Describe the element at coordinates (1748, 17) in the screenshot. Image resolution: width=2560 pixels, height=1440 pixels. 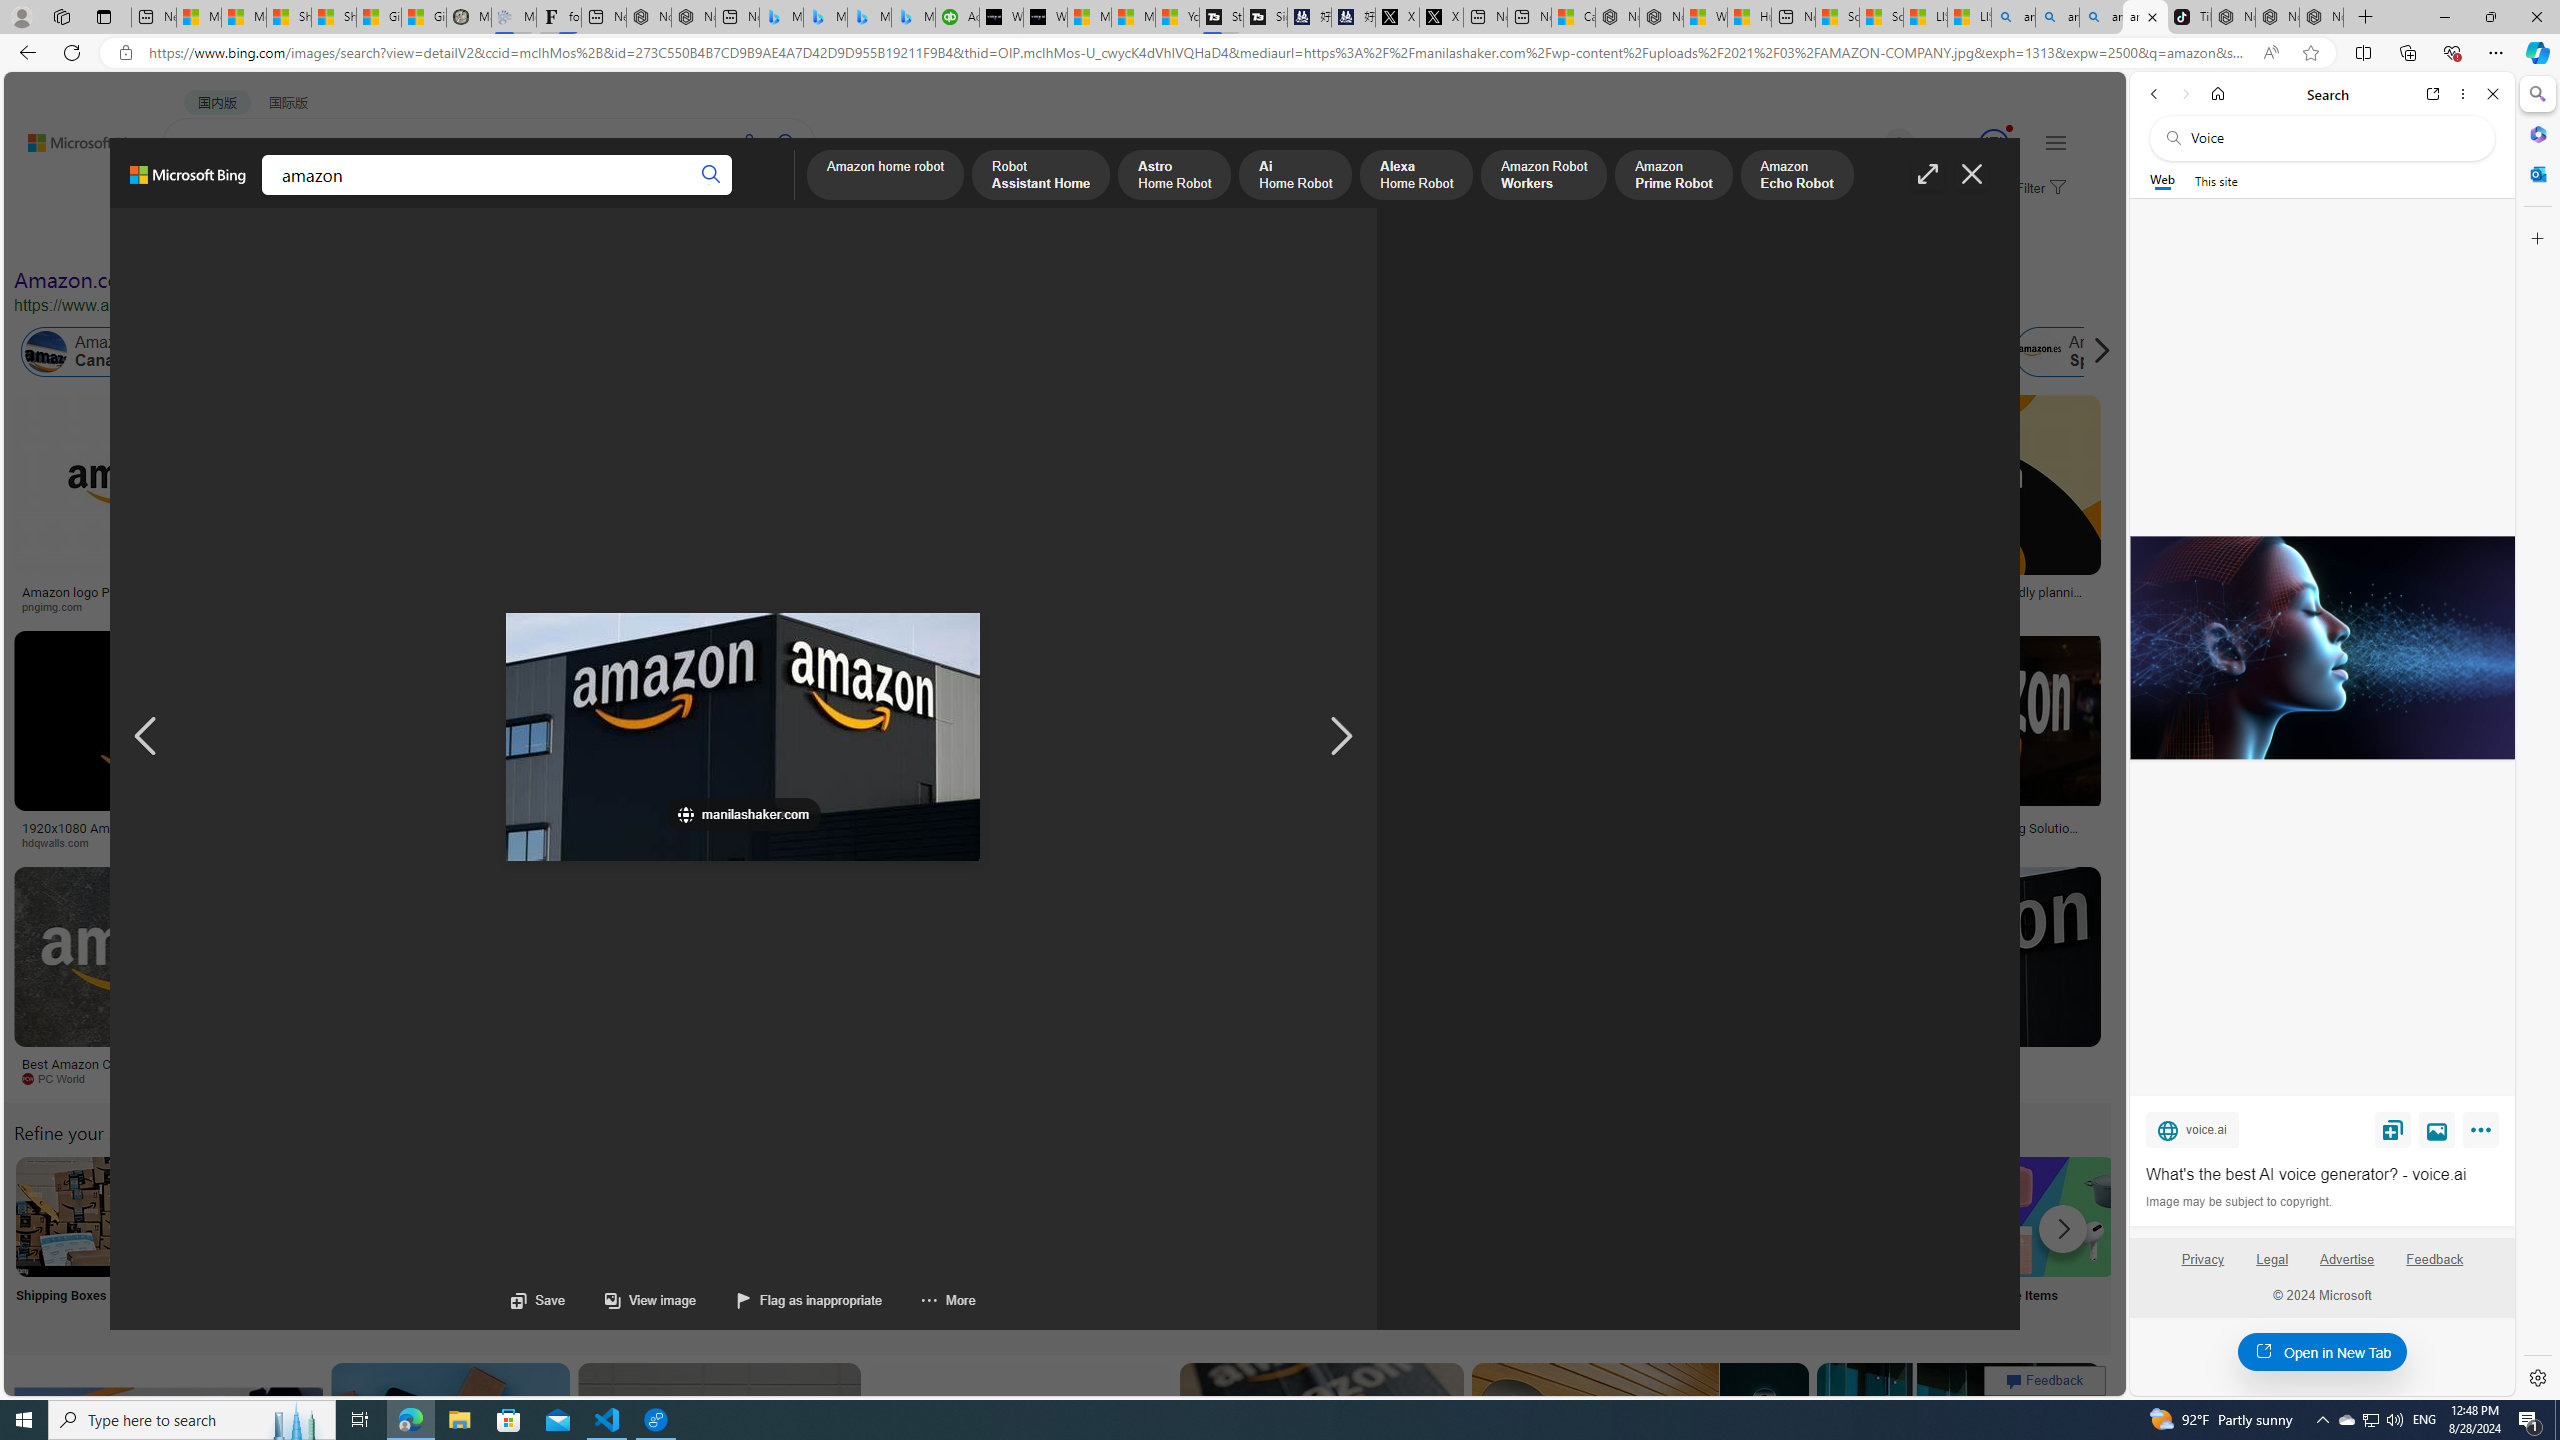
I see `Huge shark washes ashore at New York City beach | Watch` at that location.